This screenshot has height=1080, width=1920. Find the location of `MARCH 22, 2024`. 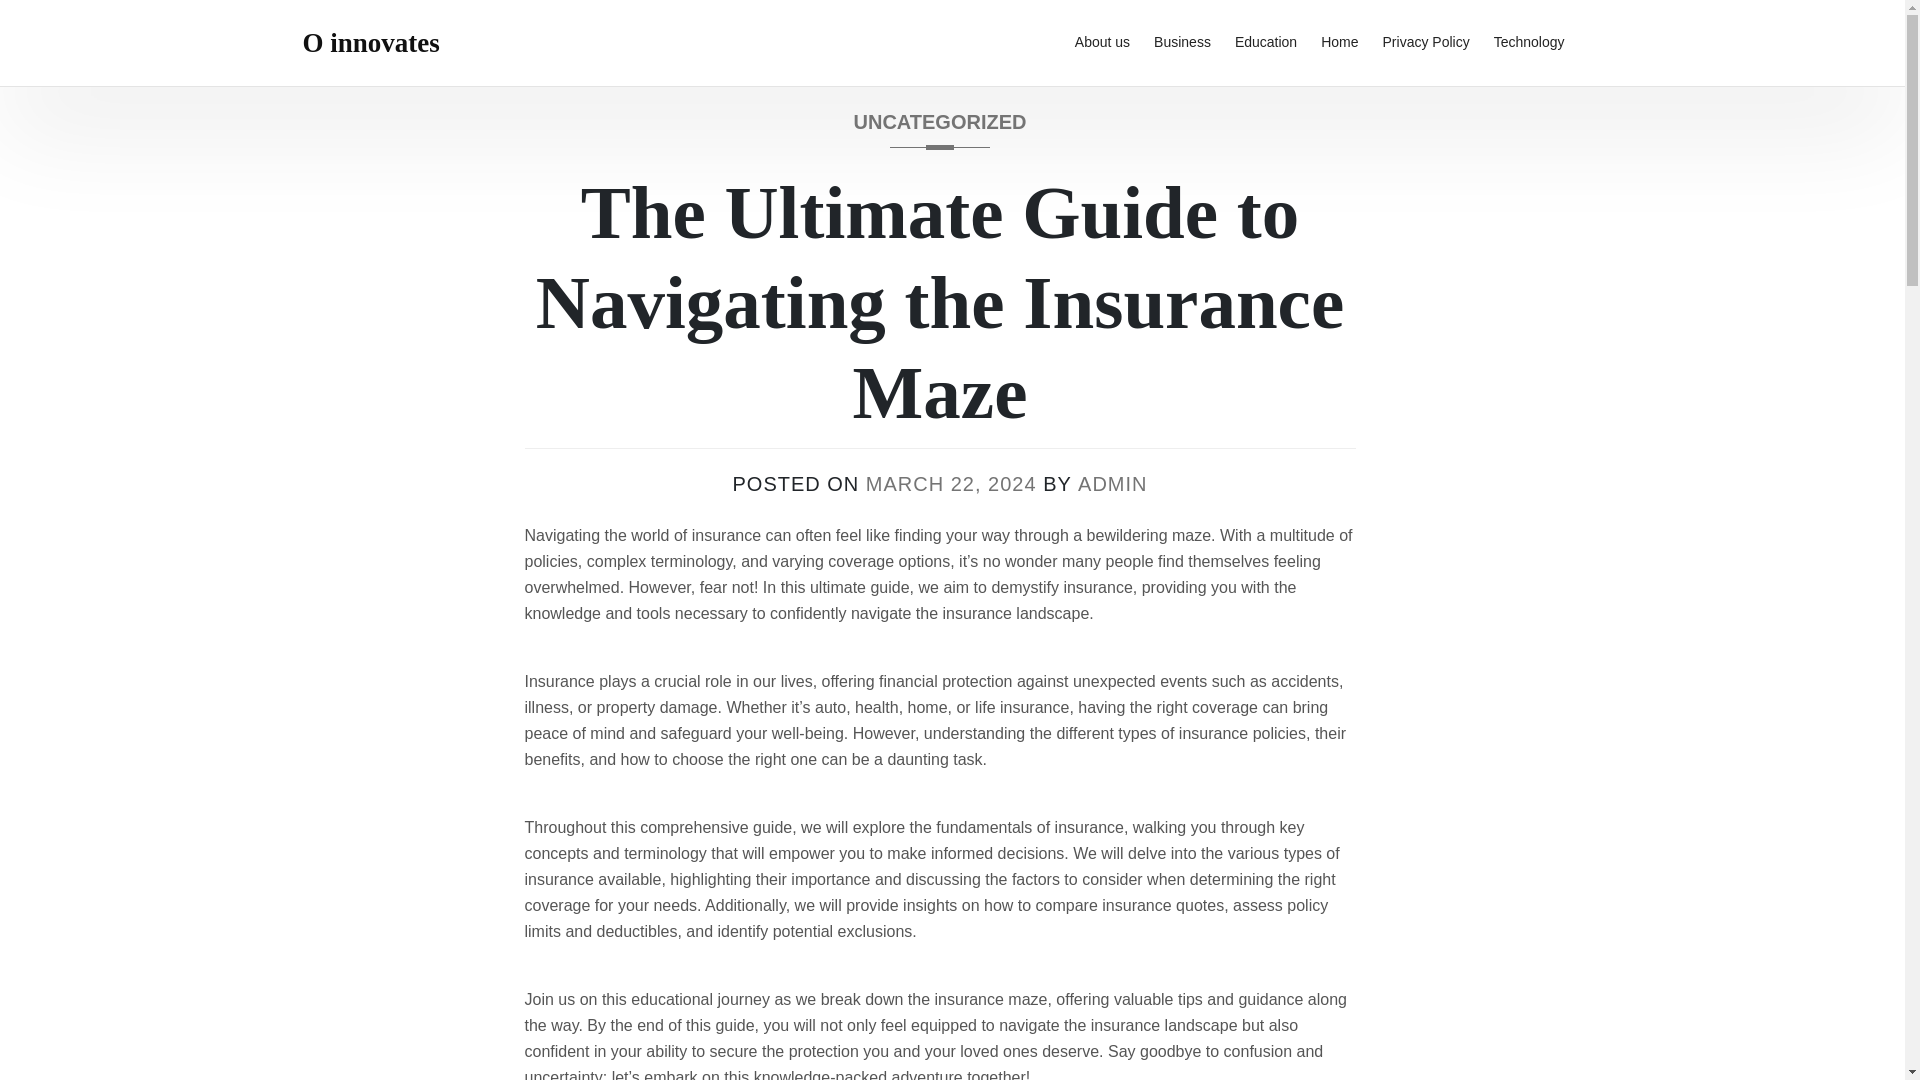

MARCH 22, 2024 is located at coordinates (950, 484).